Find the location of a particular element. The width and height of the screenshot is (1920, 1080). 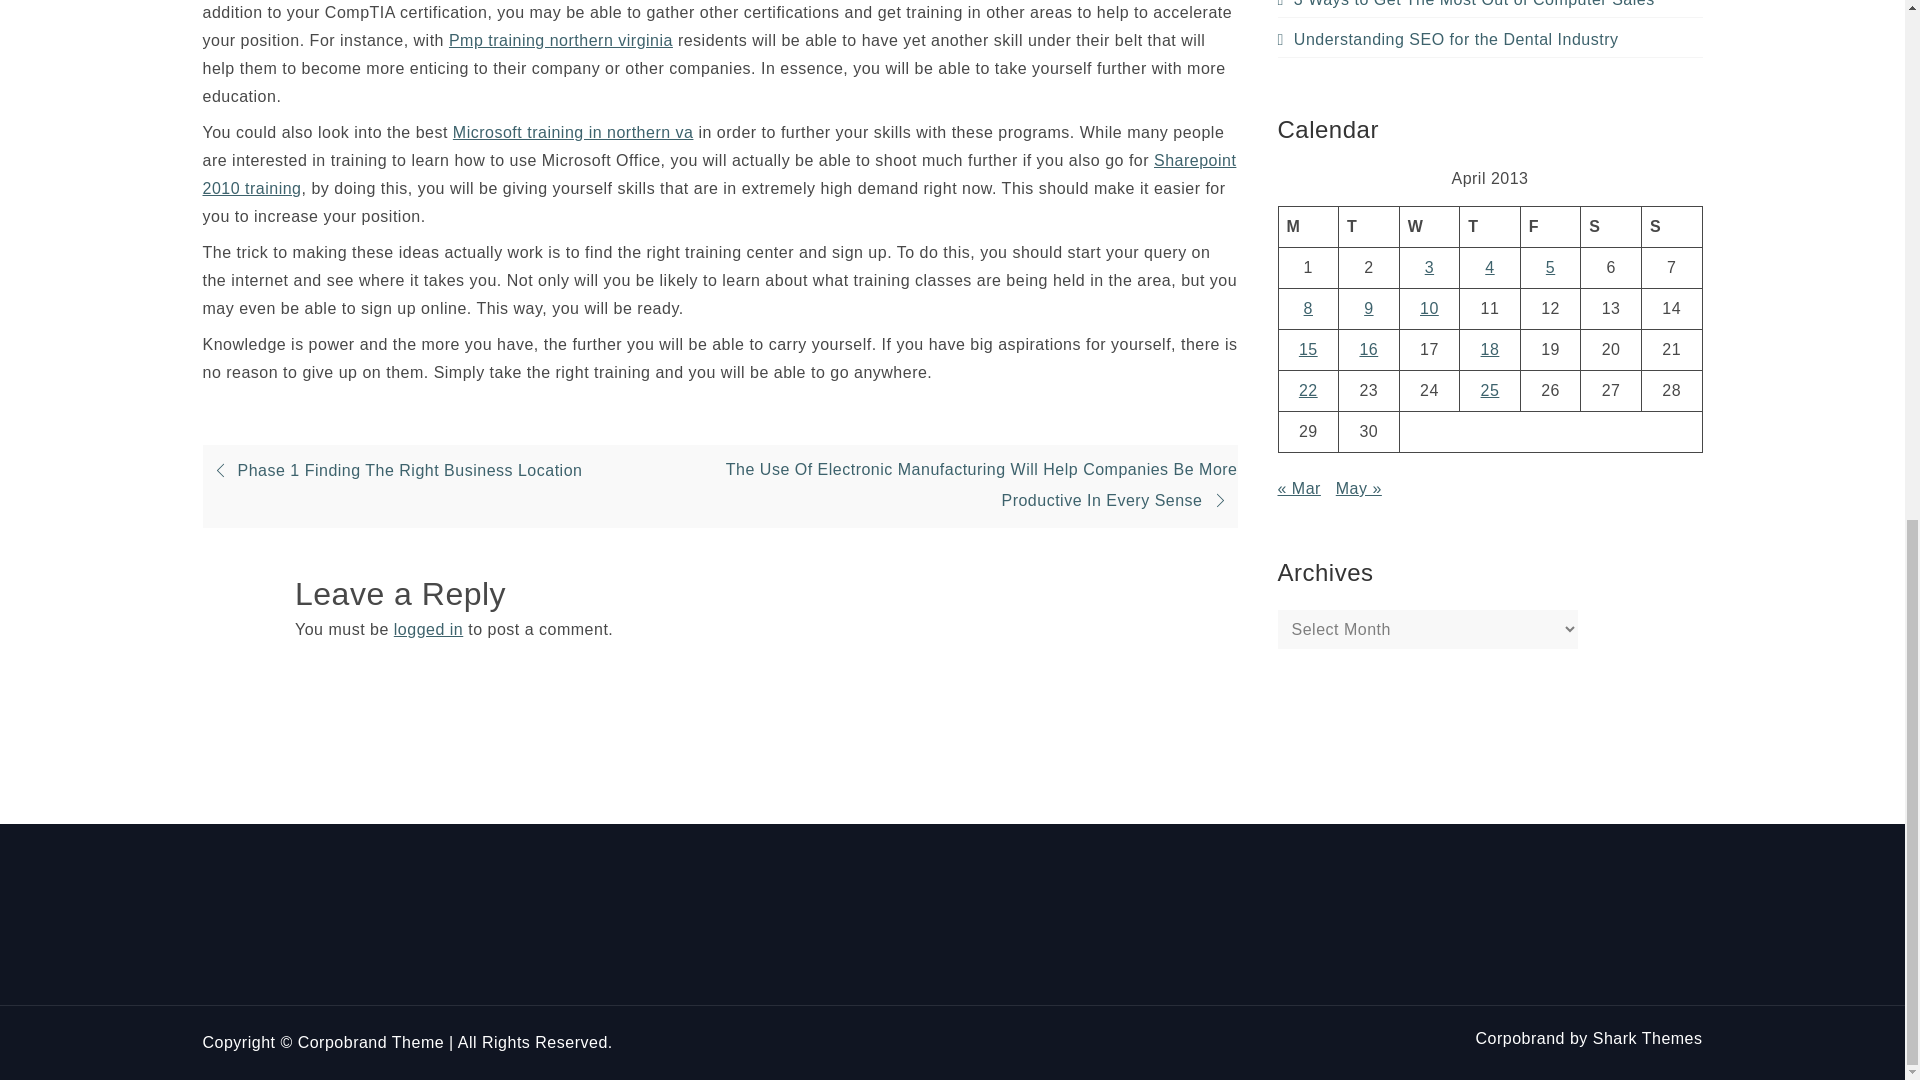

logged in is located at coordinates (428, 630).